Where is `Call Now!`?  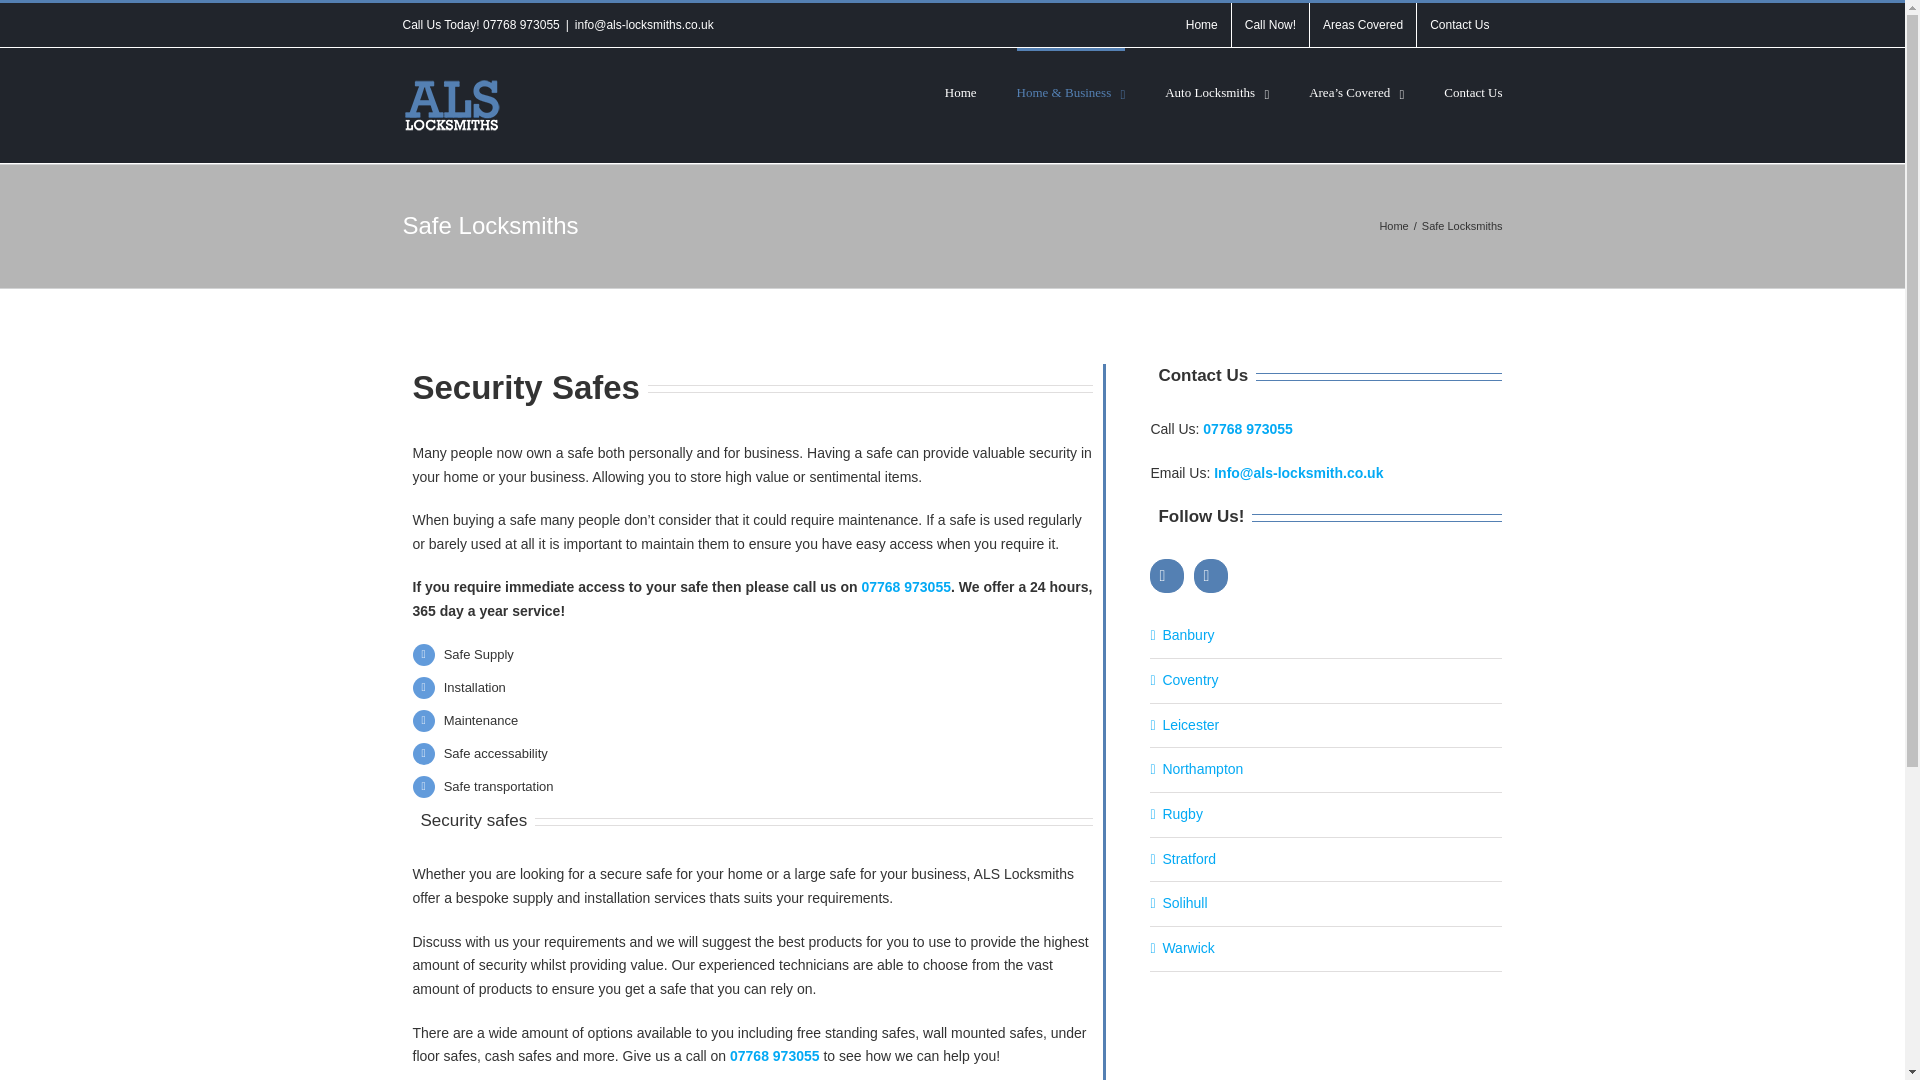 Call Now! is located at coordinates (1270, 25).